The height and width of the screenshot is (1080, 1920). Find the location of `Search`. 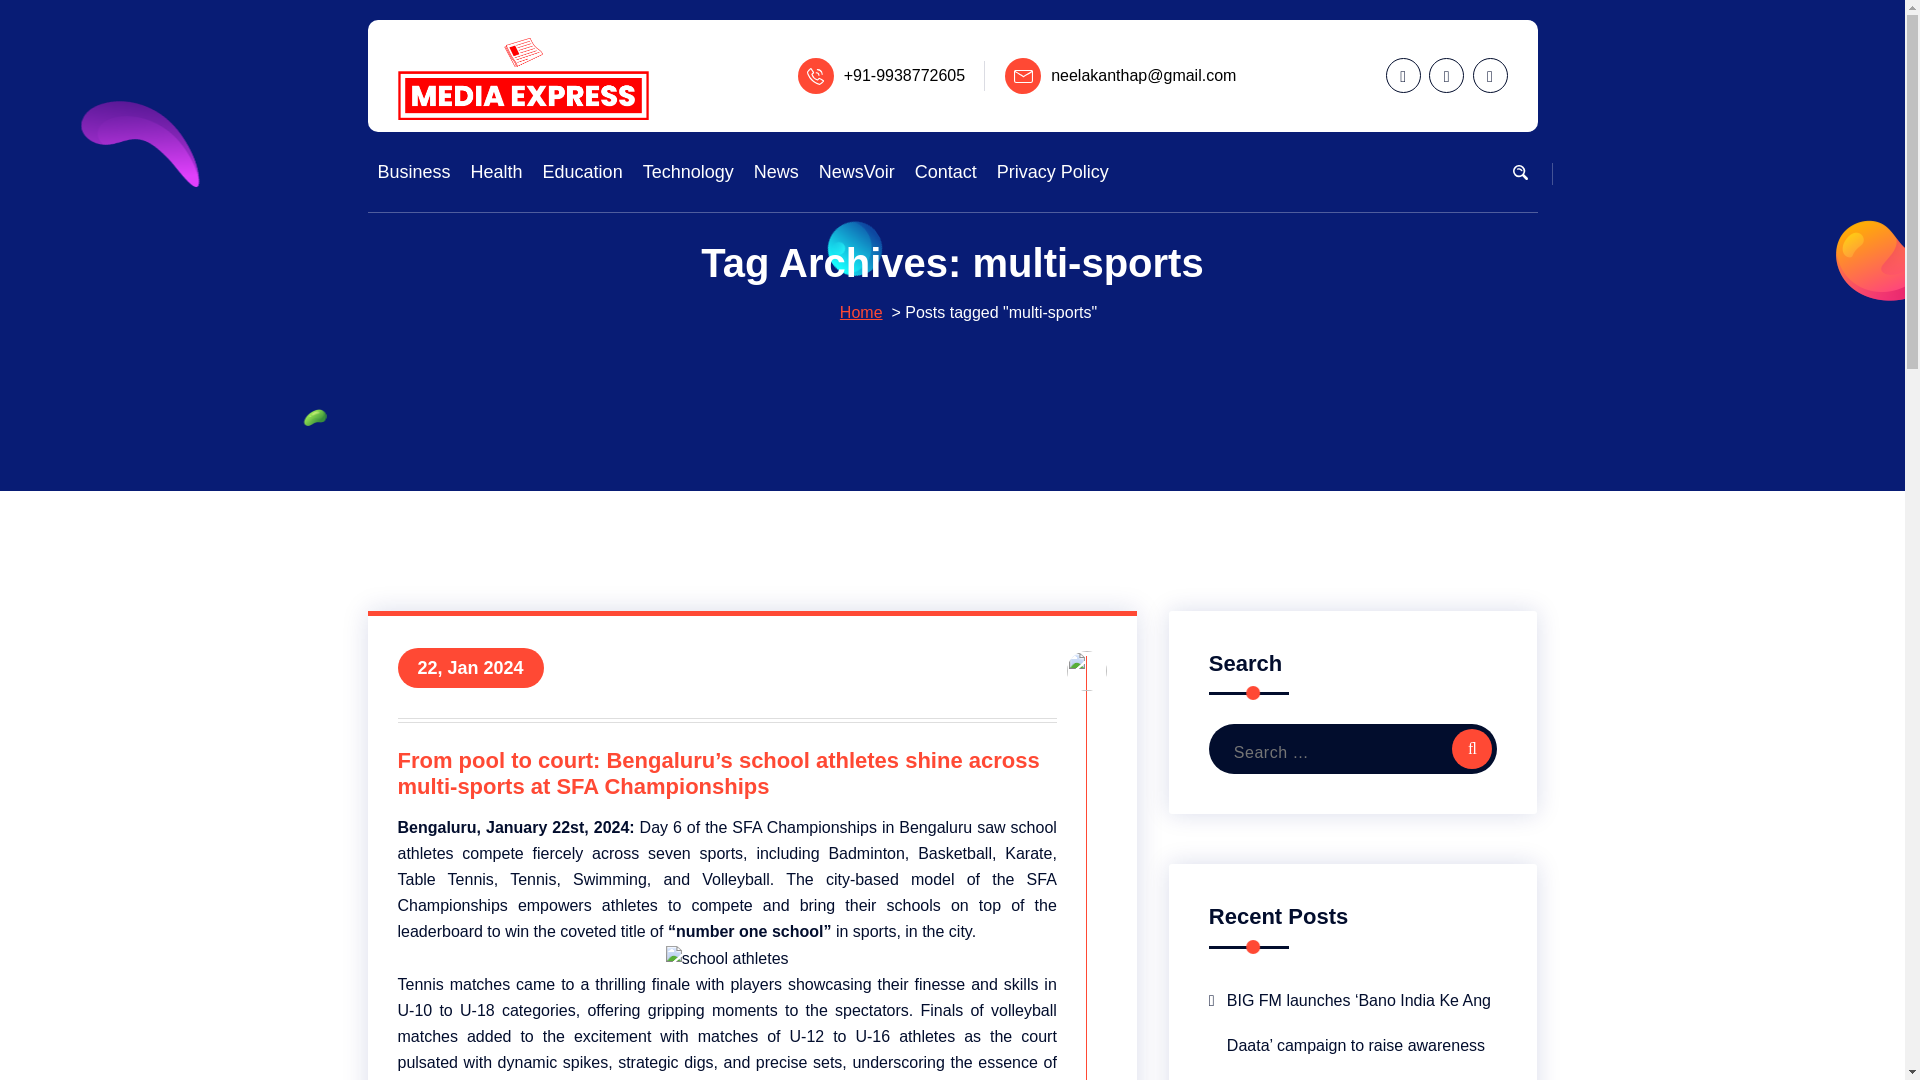

Search is located at coordinates (1471, 748).